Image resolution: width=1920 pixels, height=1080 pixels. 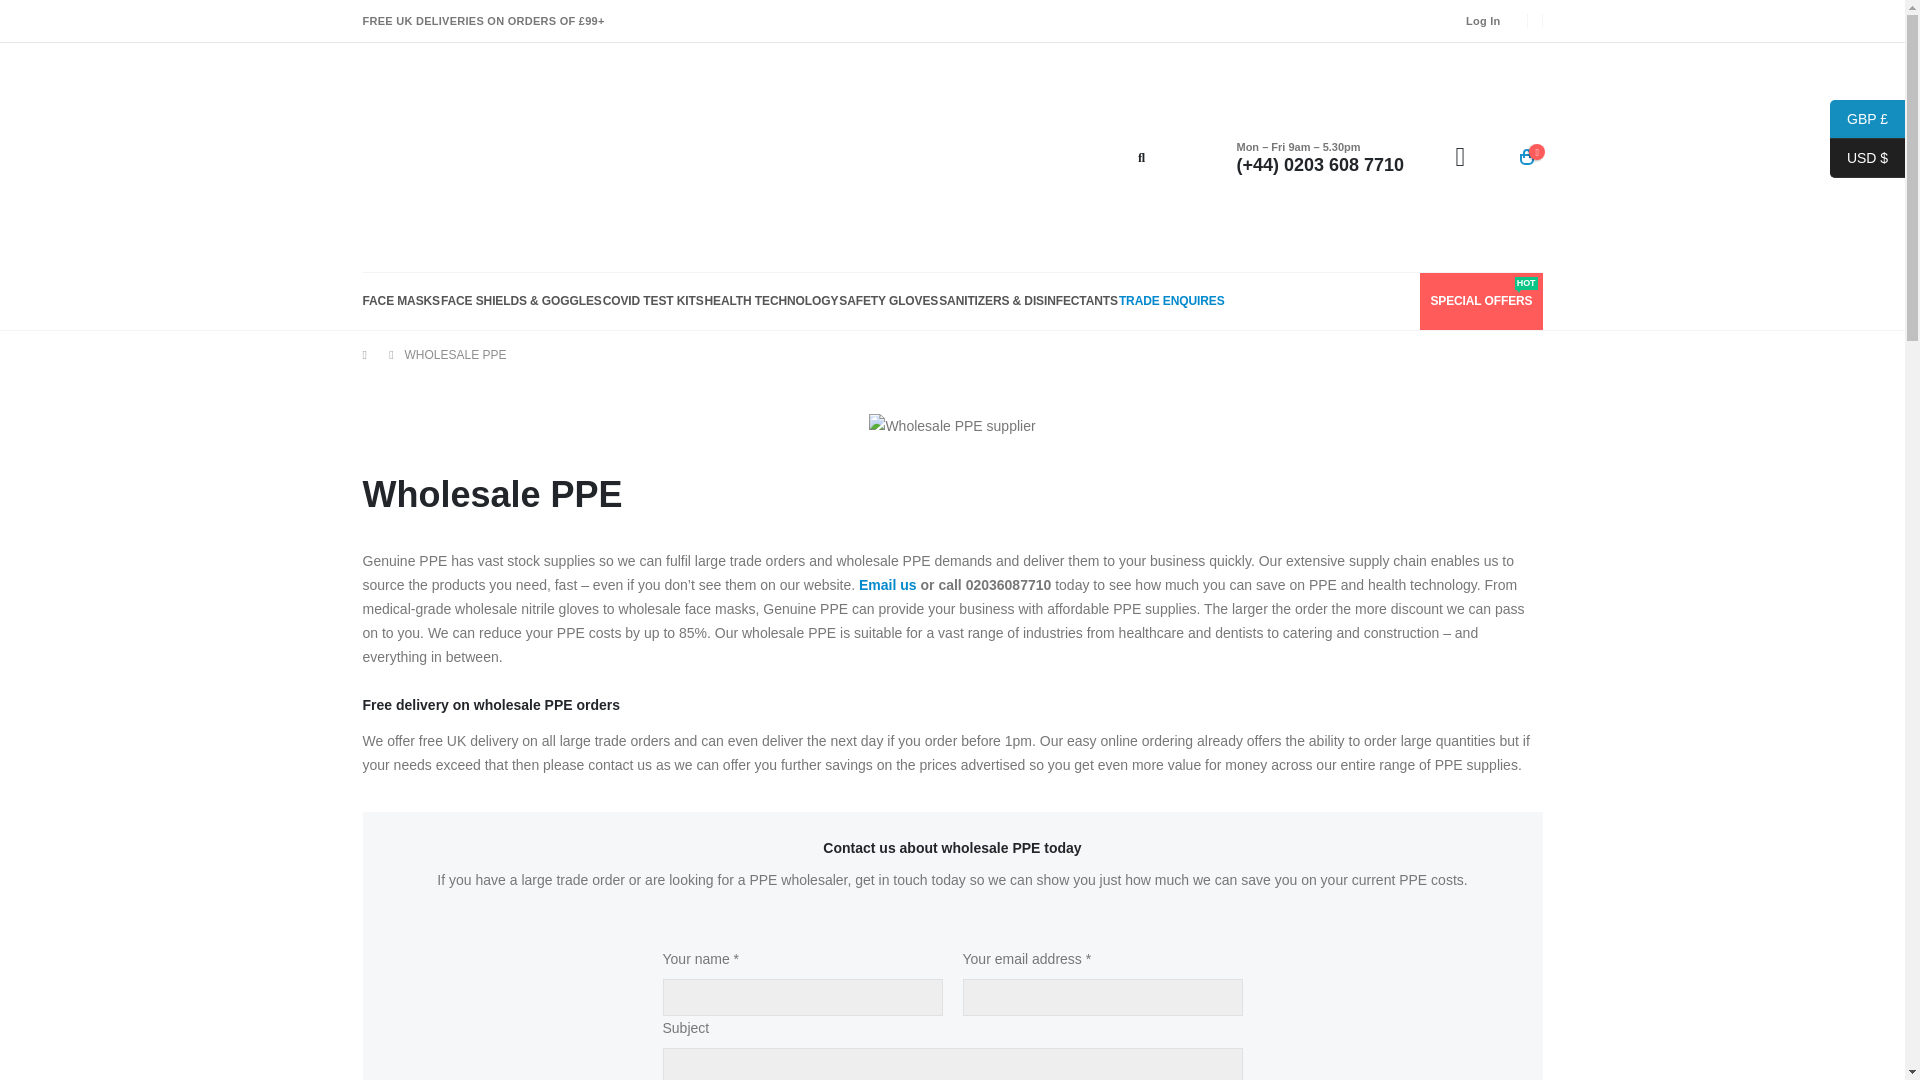 I want to click on HEALTH TECHNOLOGY, so click(x=772, y=301).